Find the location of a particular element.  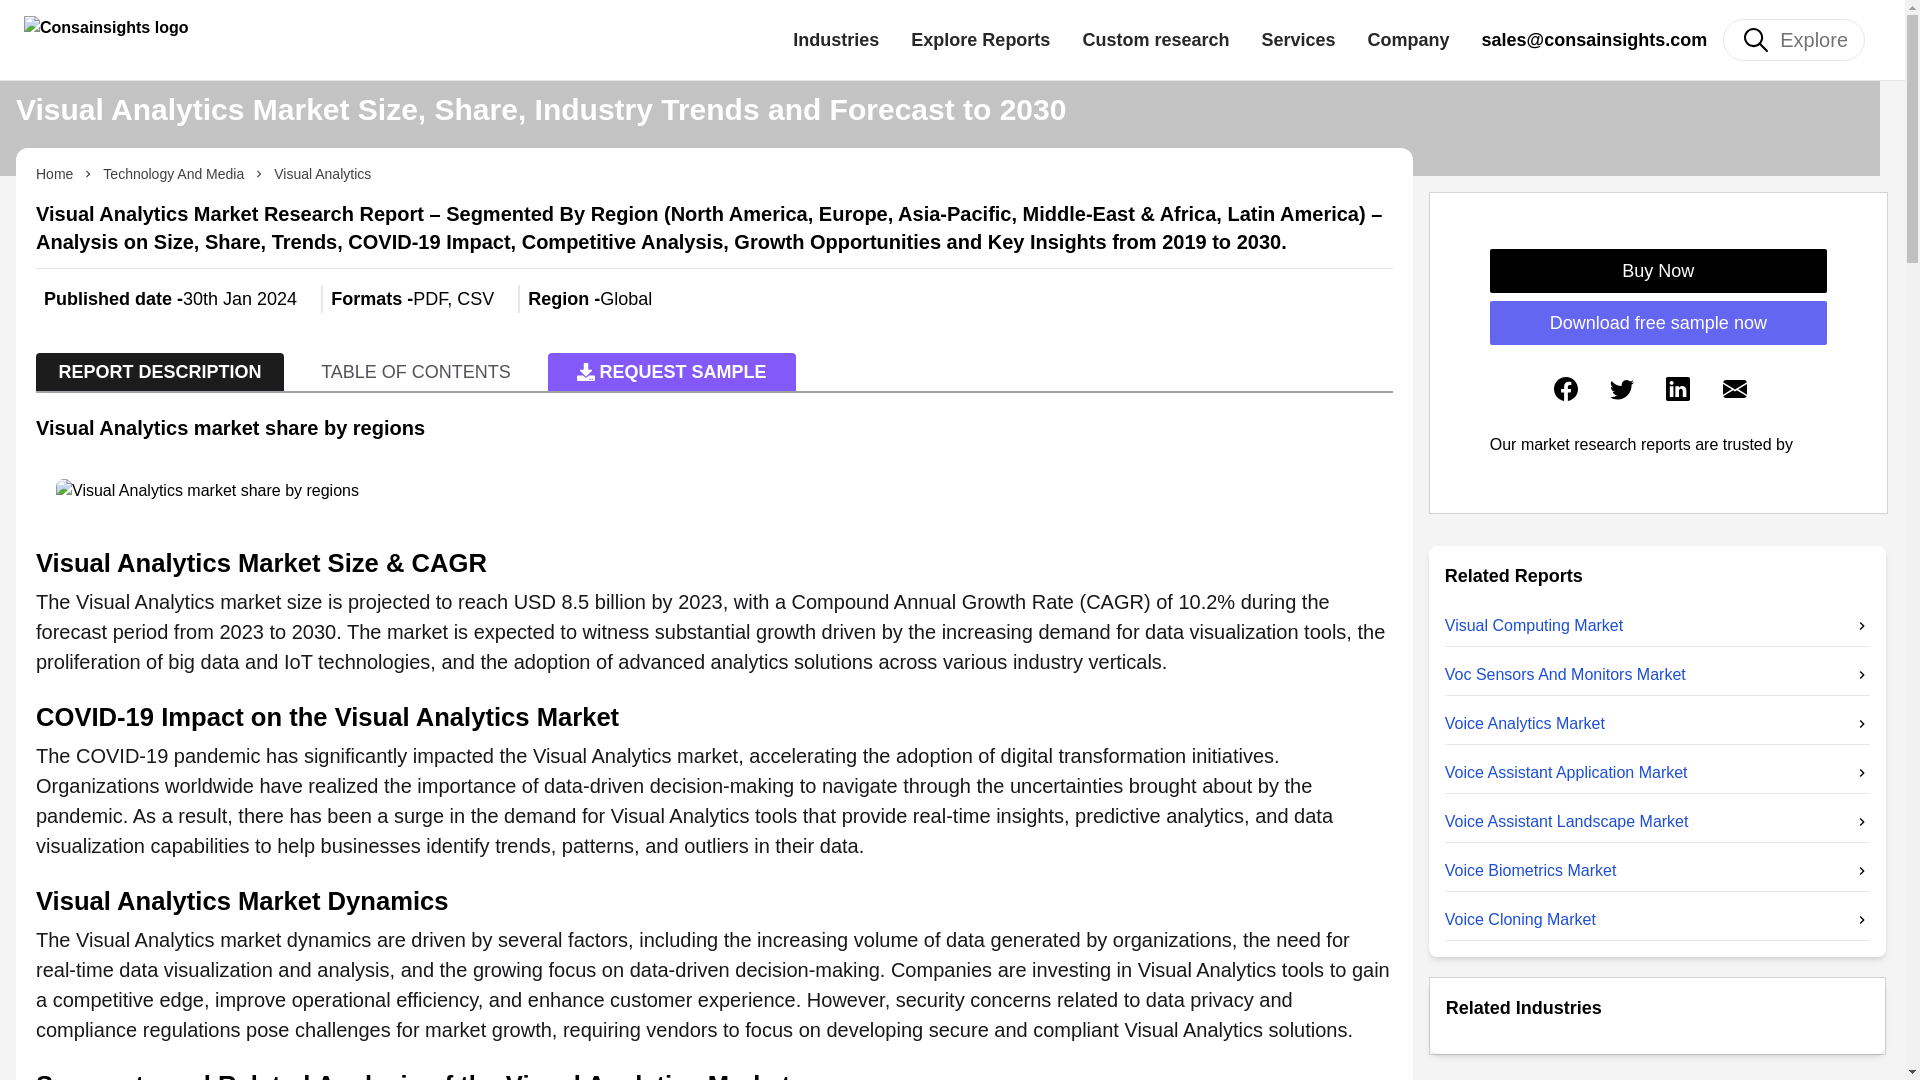

Explore is located at coordinates (1793, 40).